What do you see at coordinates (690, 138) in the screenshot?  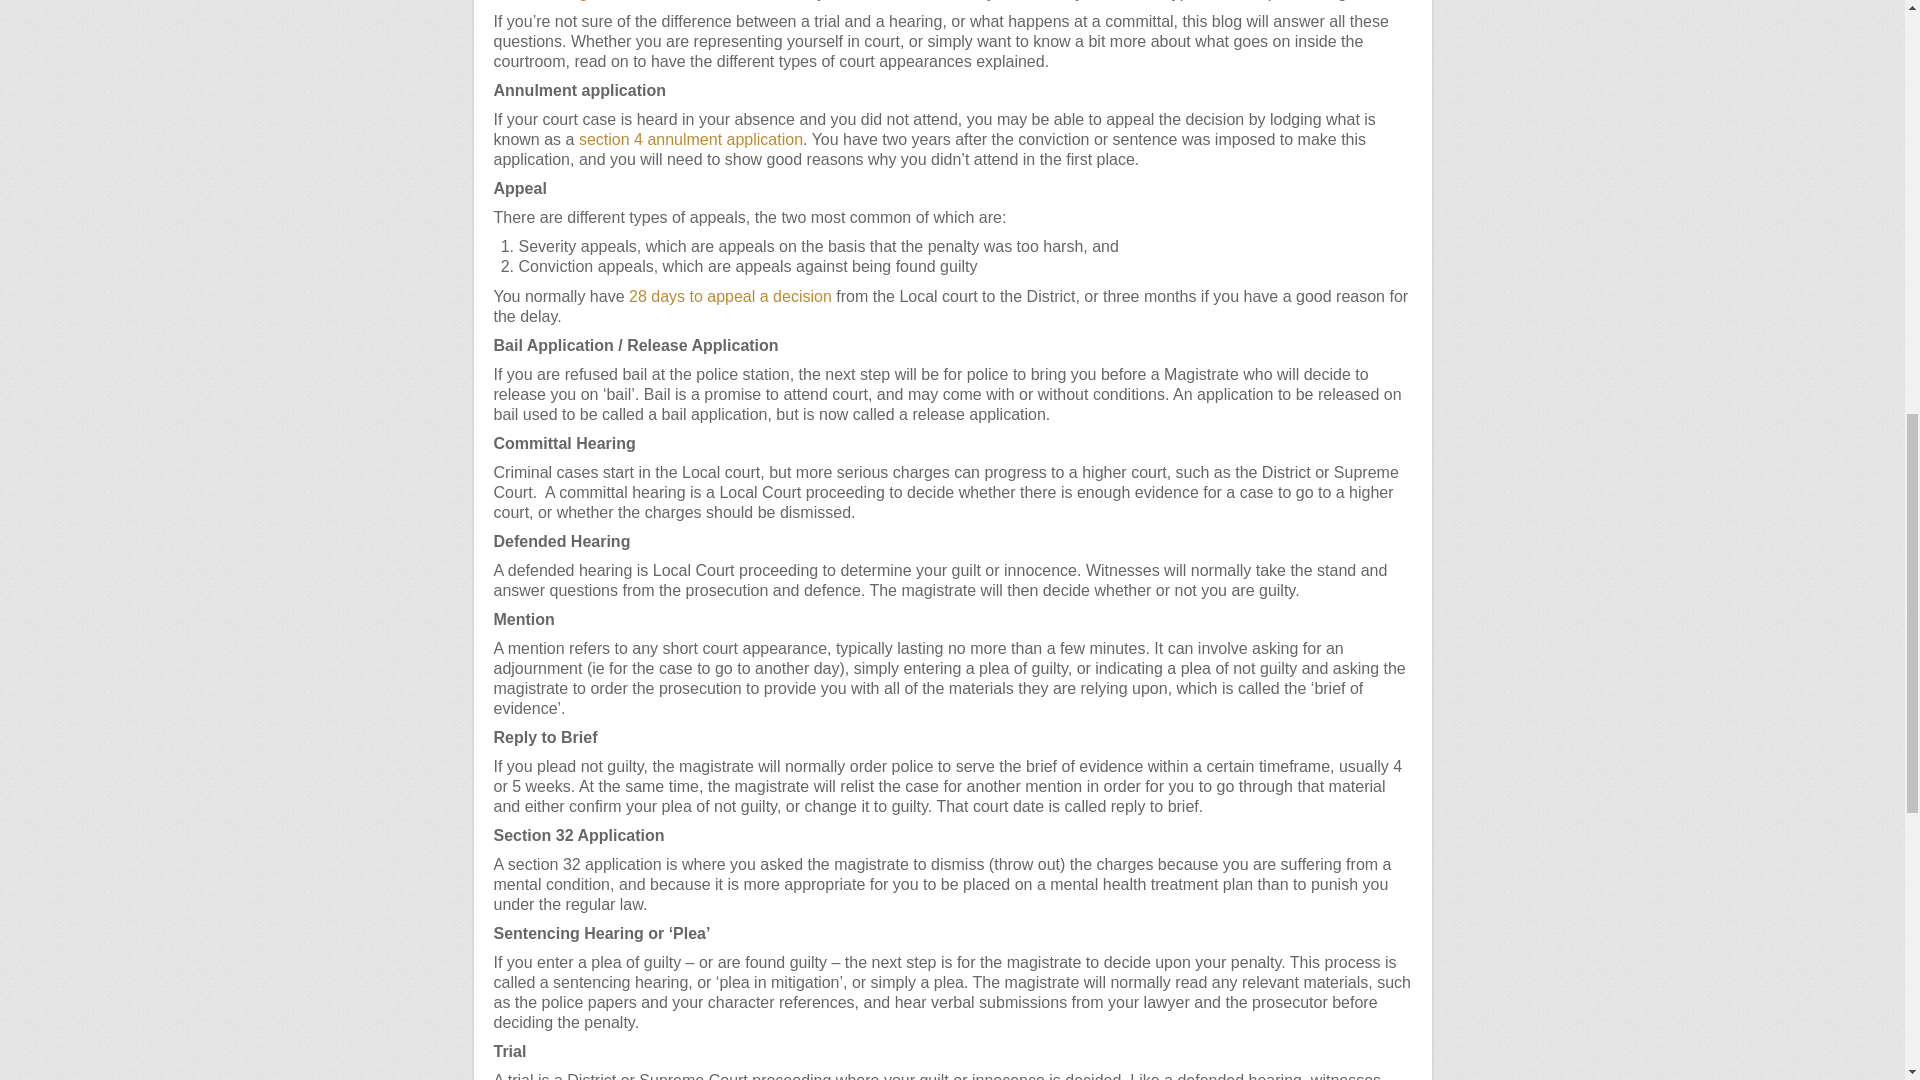 I see `section 4 annulment application` at bounding box center [690, 138].